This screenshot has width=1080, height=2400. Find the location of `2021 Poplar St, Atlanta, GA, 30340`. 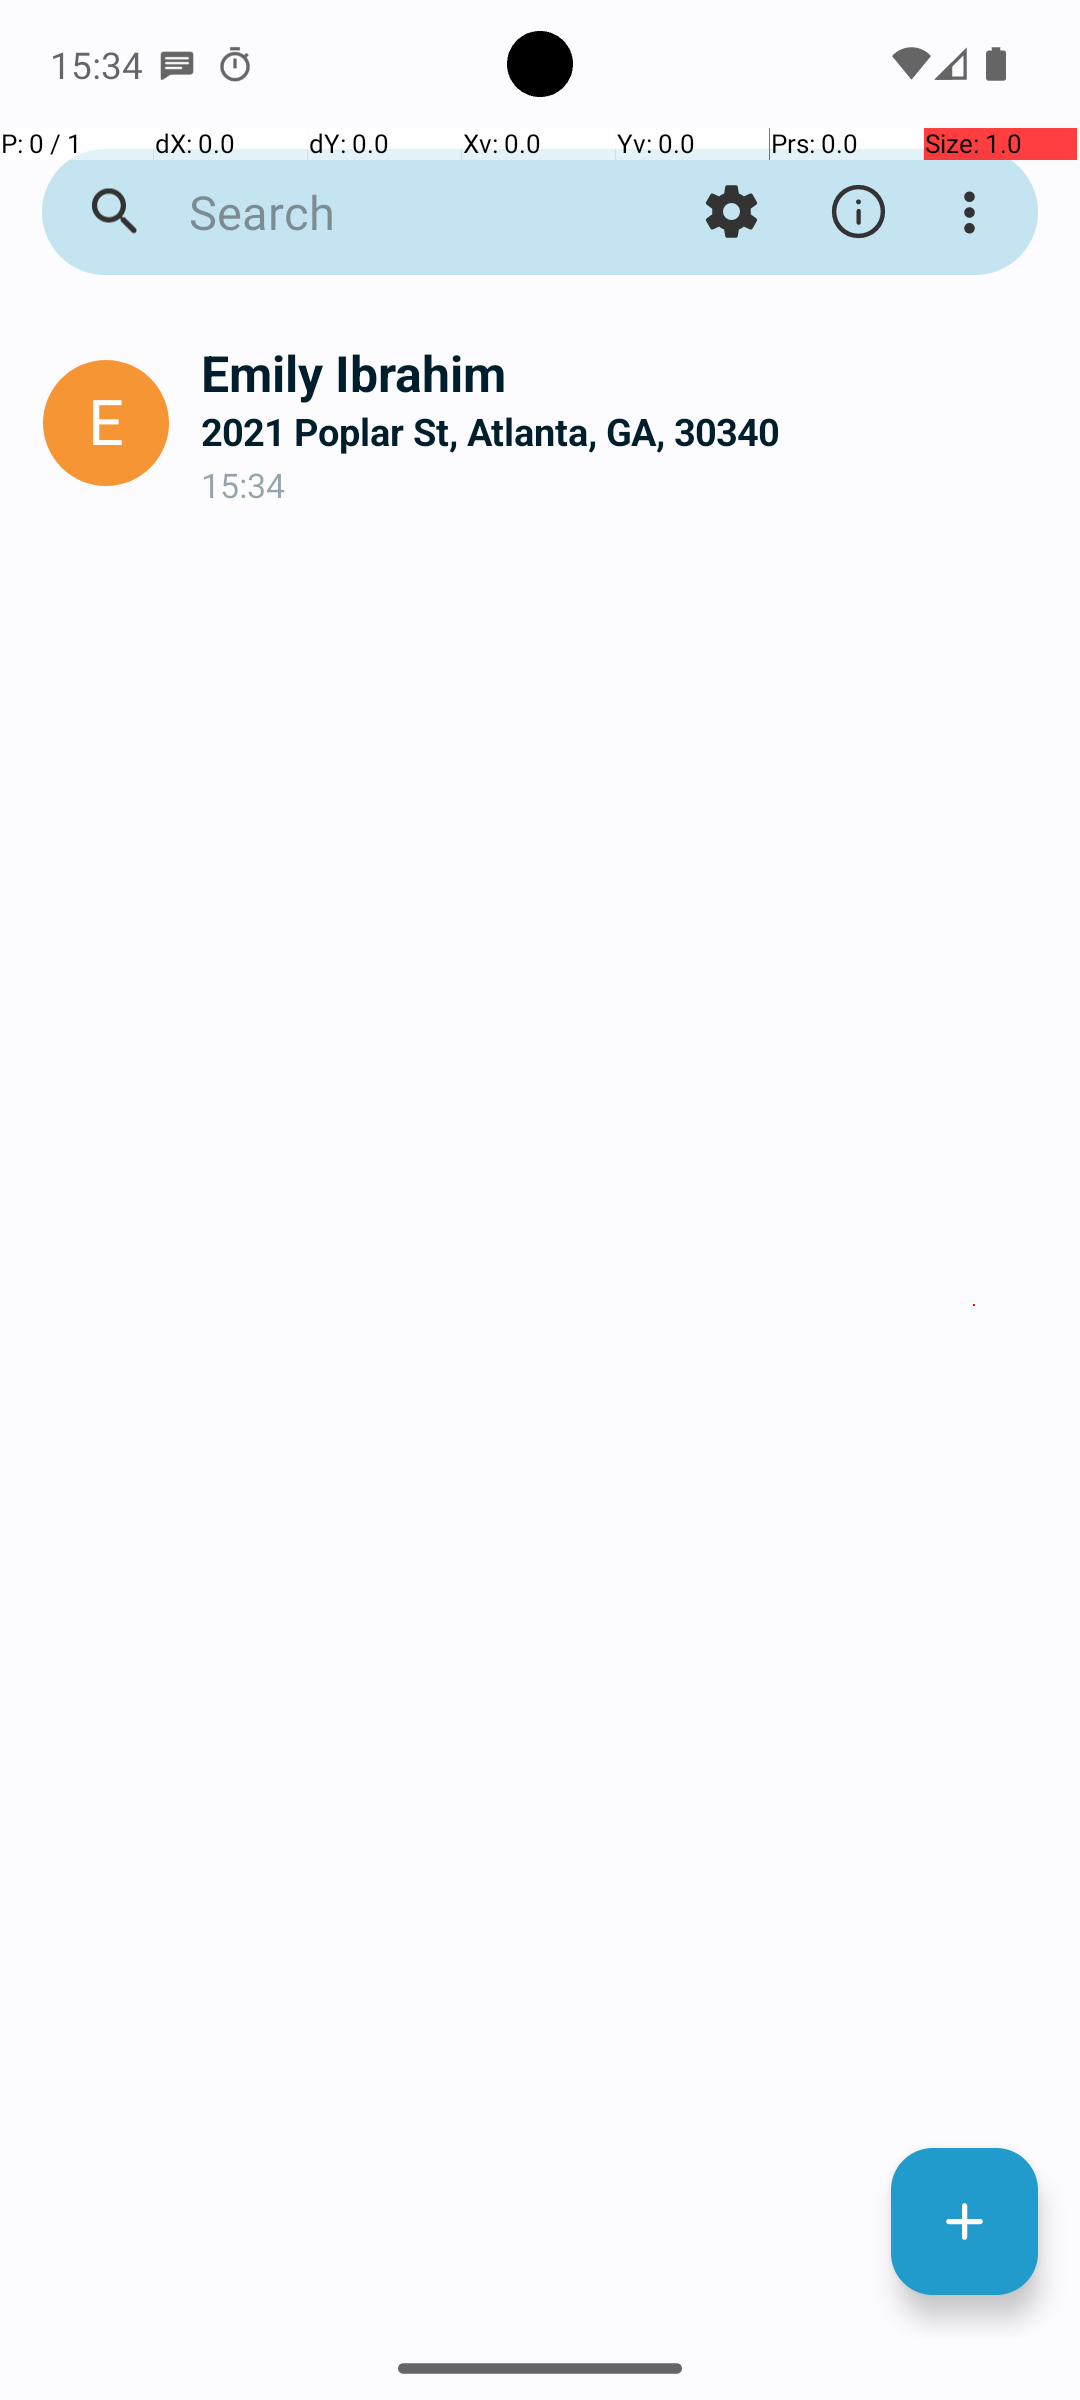

2021 Poplar St, Atlanta, GA, 30340 is located at coordinates (624, 432).